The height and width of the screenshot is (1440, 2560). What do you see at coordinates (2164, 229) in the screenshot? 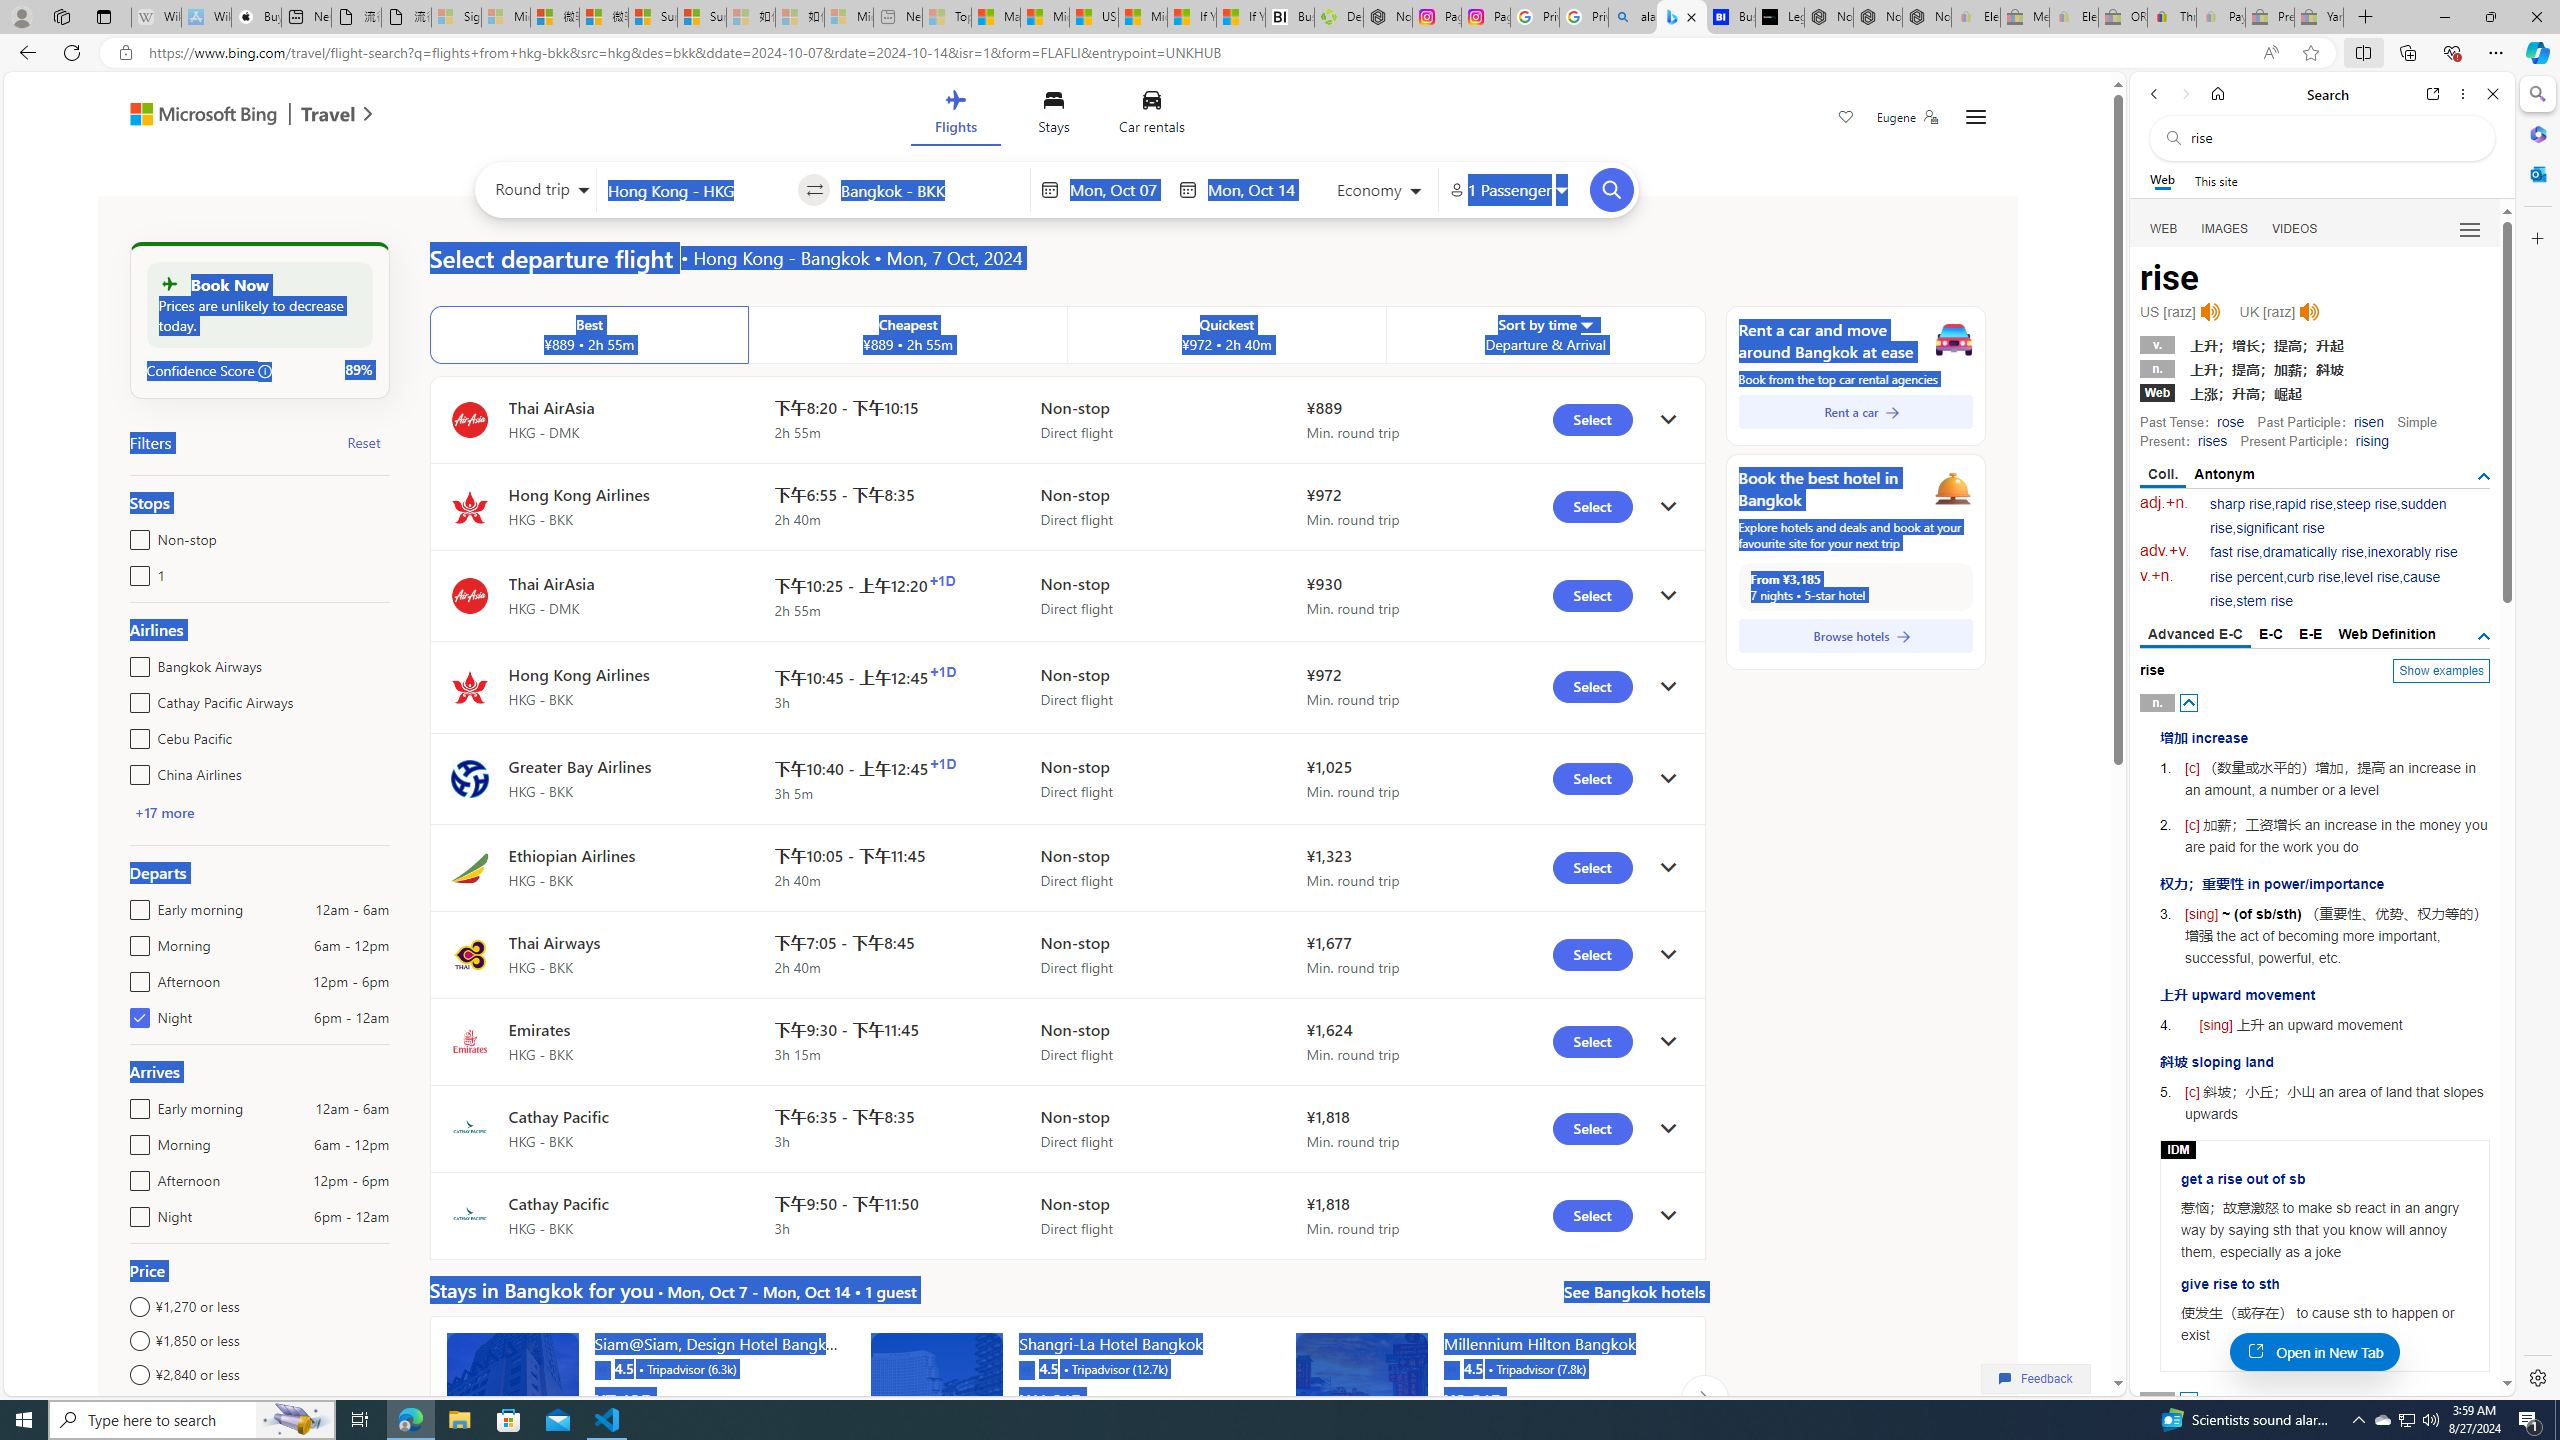
I see `WEB` at bounding box center [2164, 229].